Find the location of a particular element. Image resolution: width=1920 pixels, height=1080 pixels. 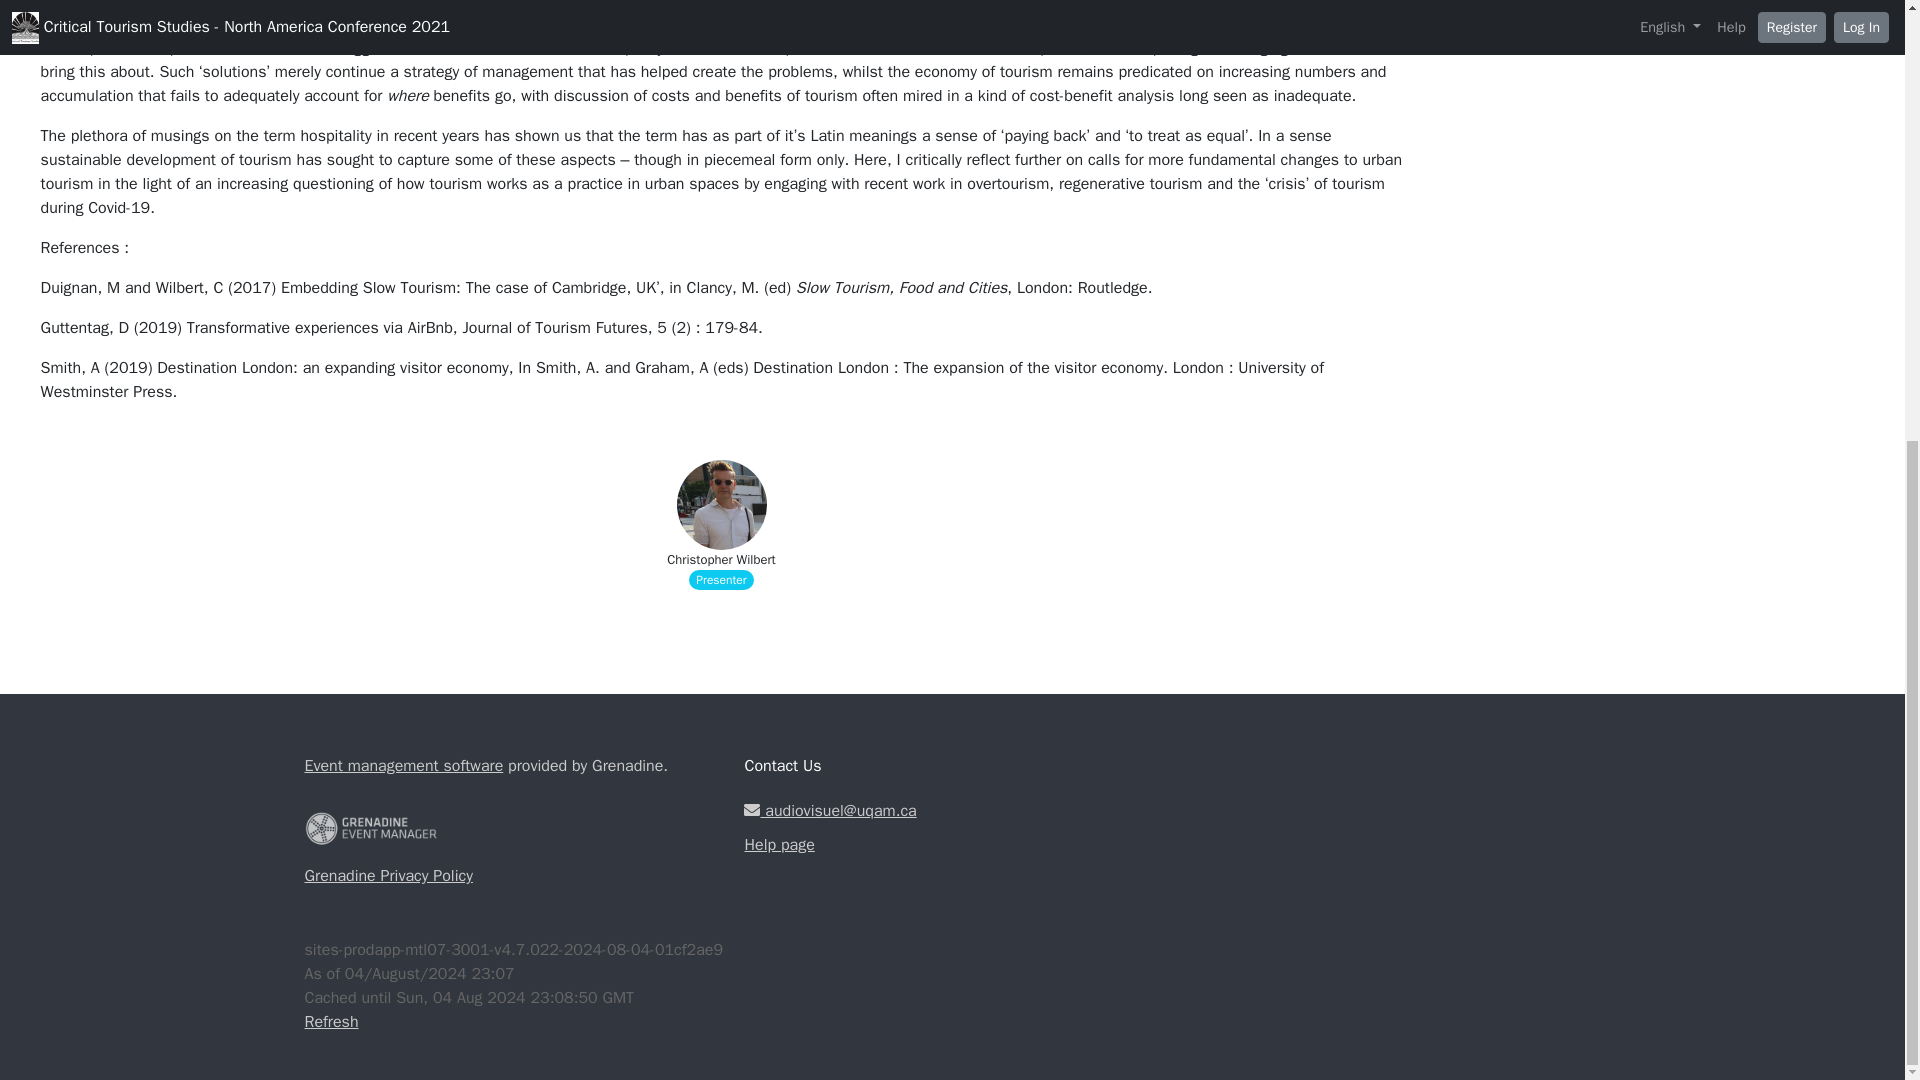

Christopher Wilbert is located at coordinates (720, 560).